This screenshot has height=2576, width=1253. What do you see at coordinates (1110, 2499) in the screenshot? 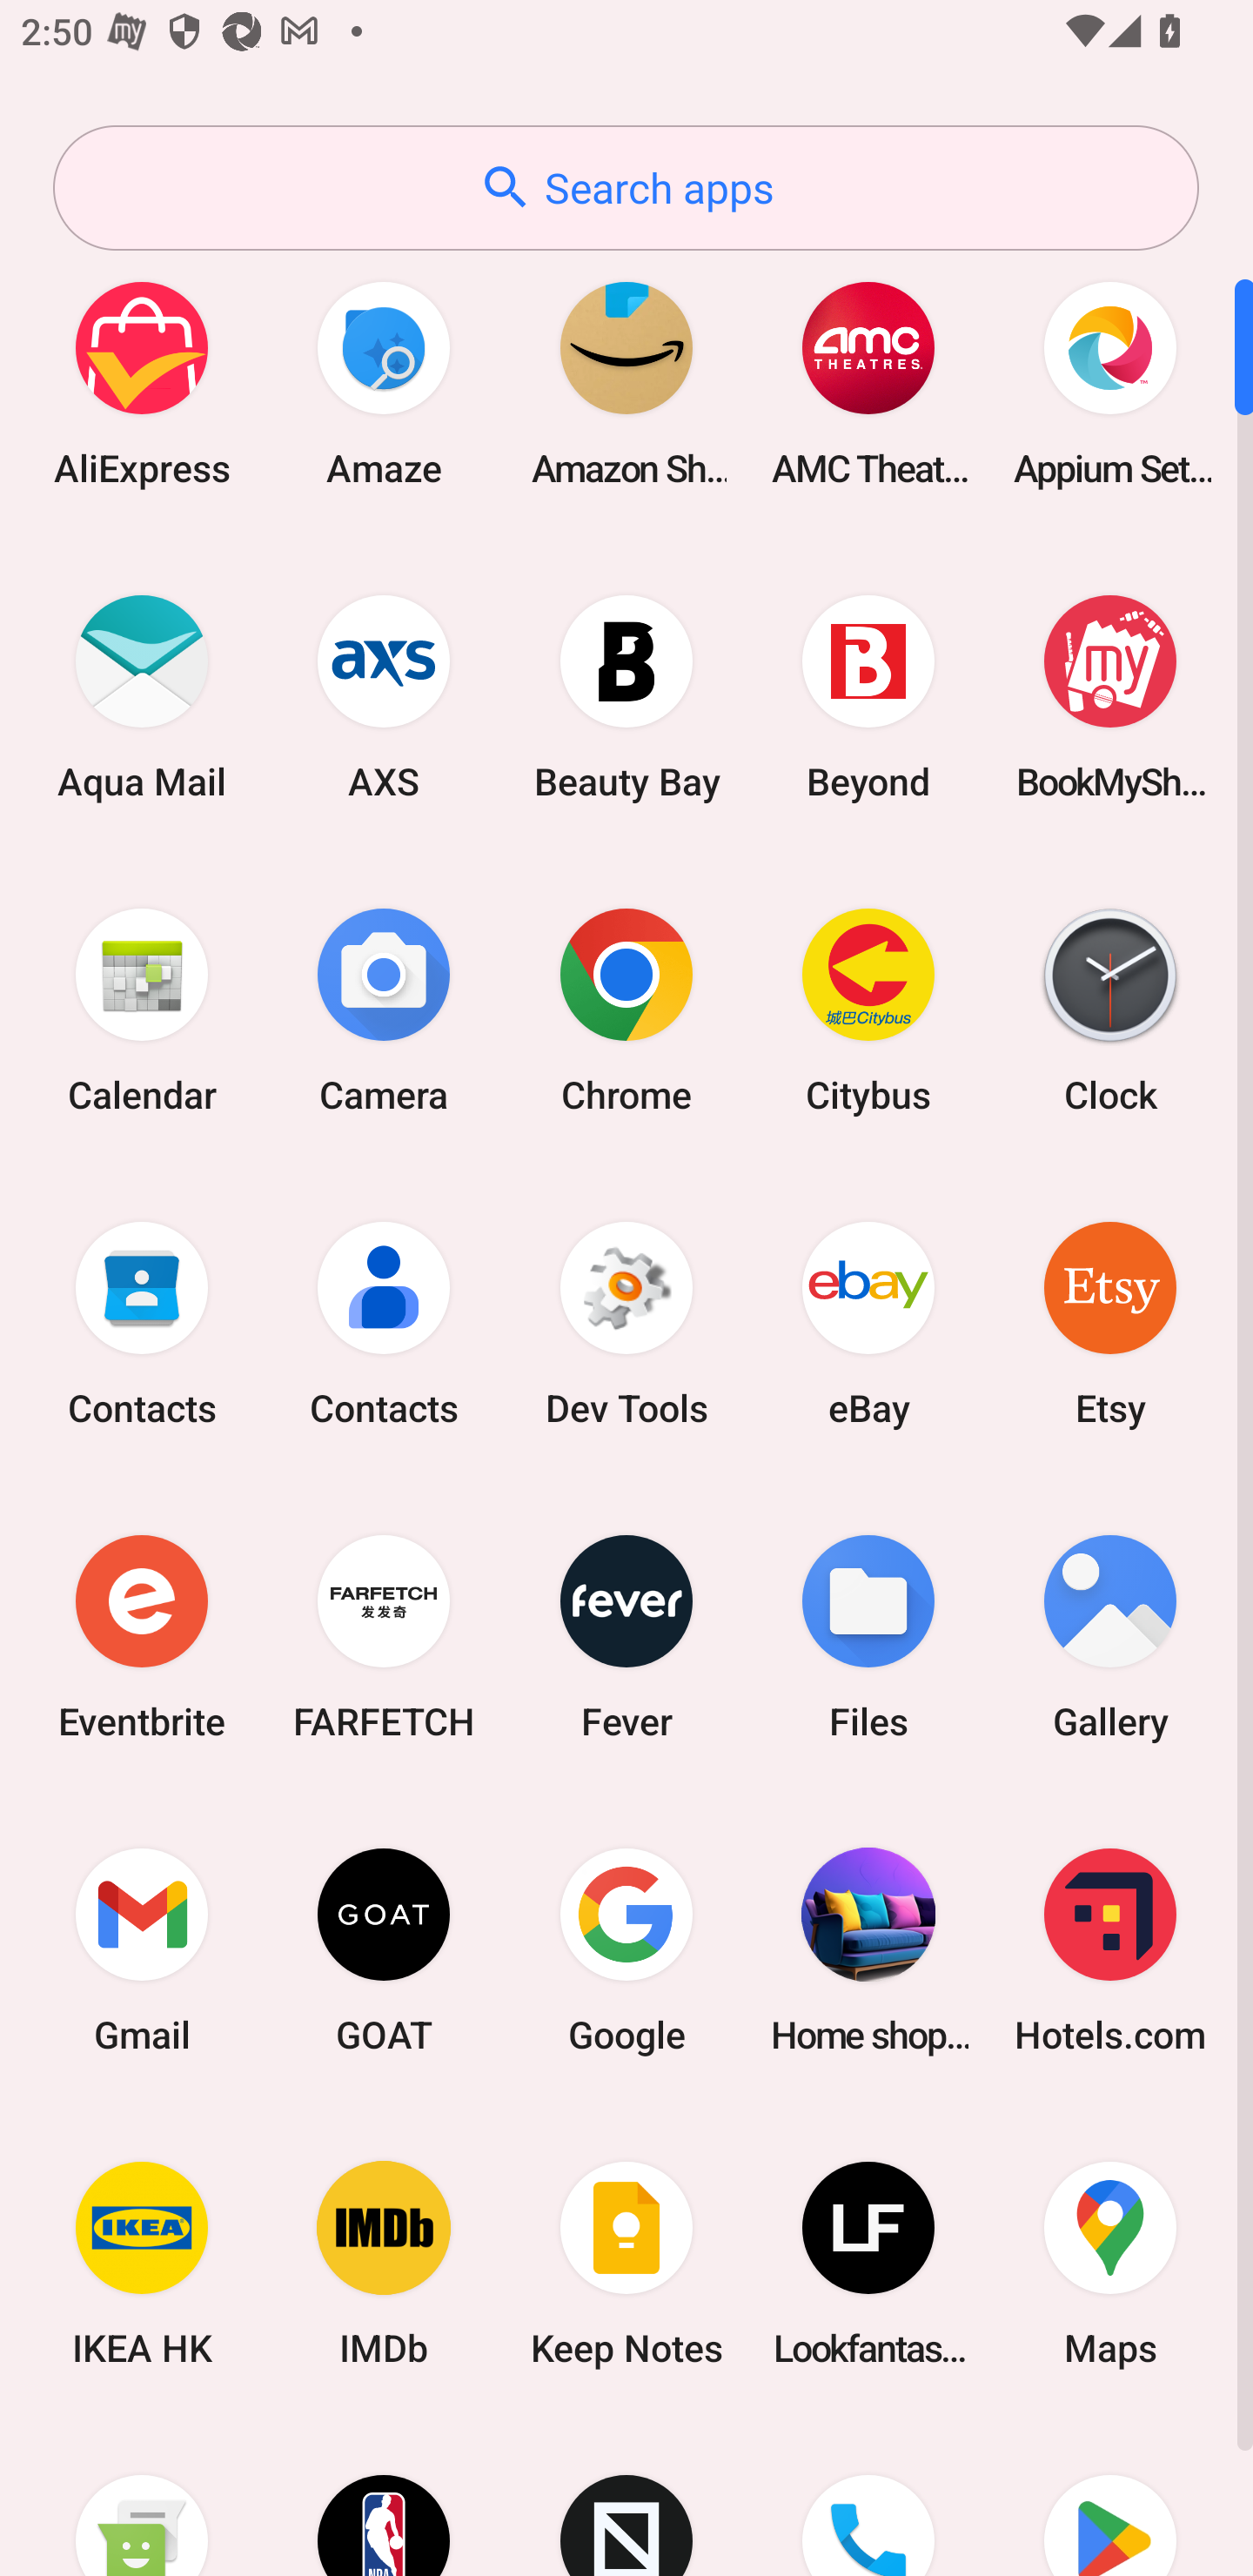
I see `Play Store` at bounding box center [1110, 2499].